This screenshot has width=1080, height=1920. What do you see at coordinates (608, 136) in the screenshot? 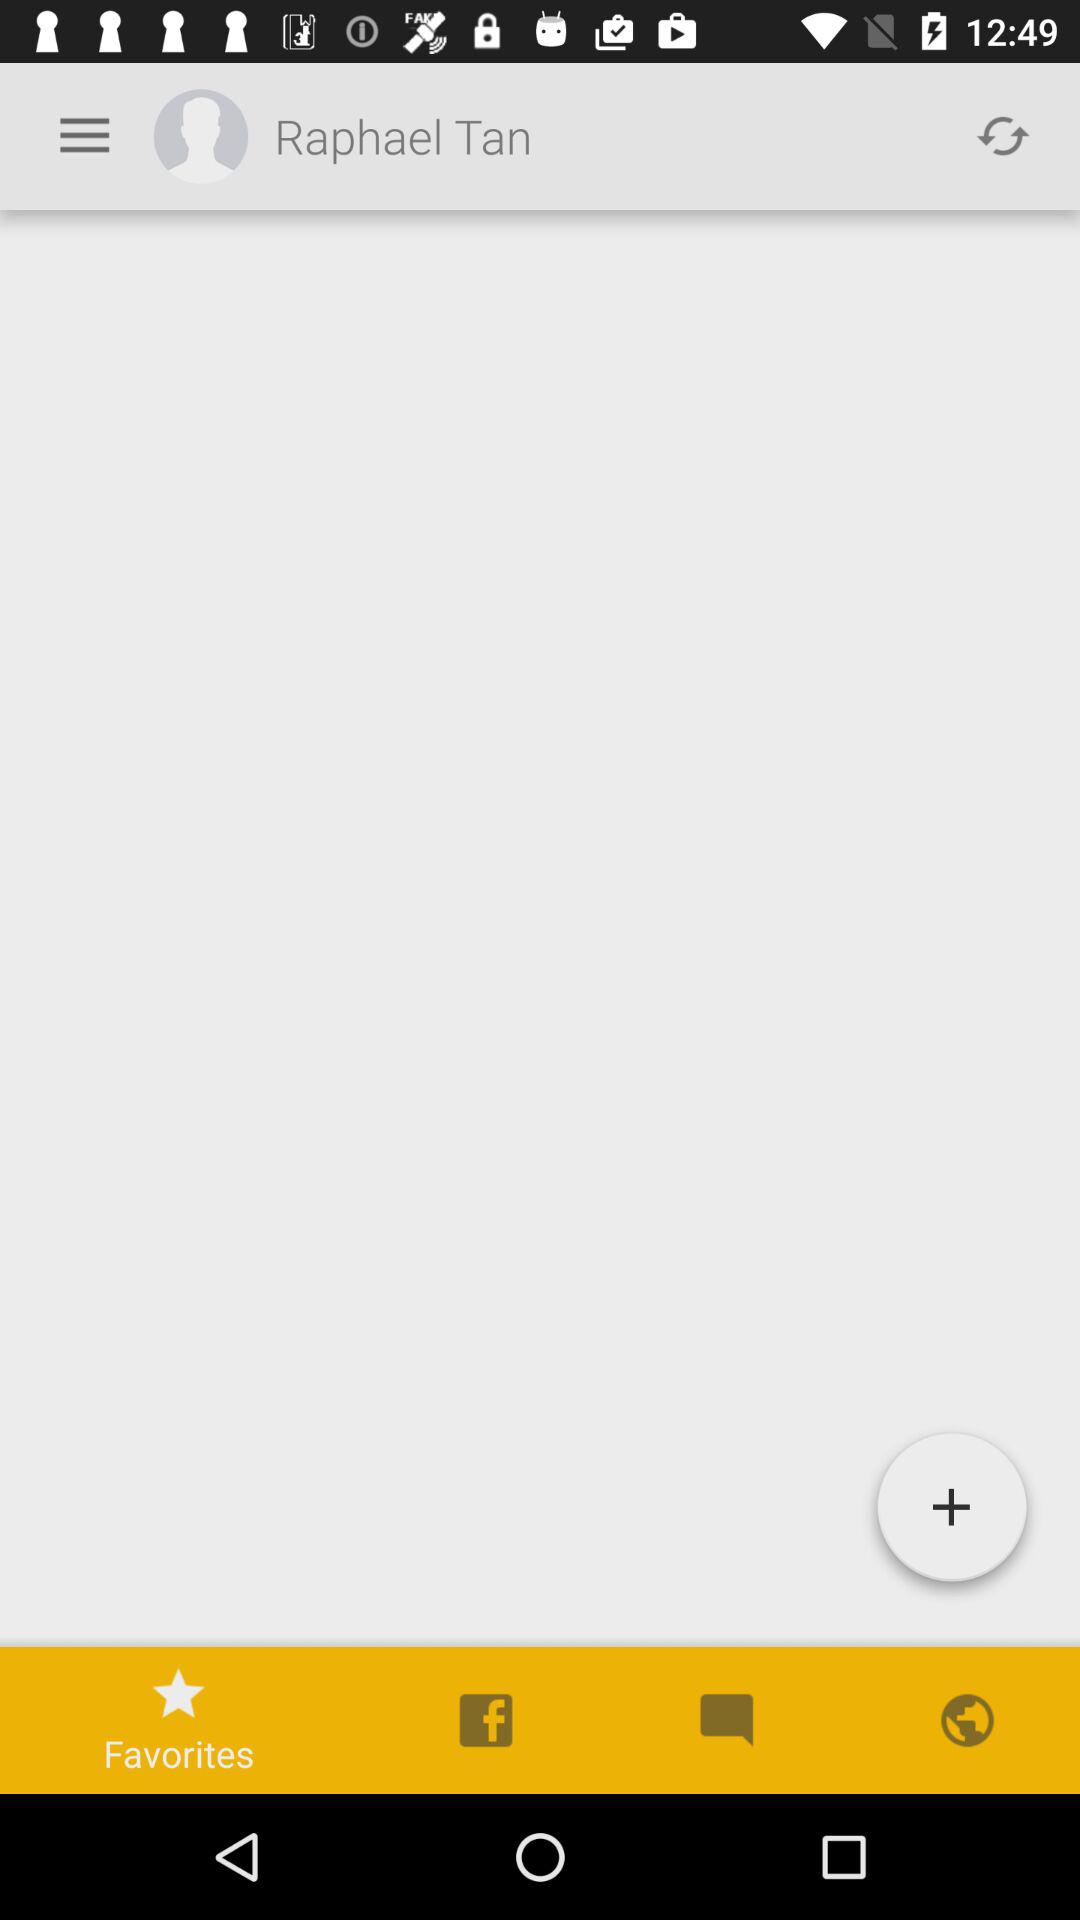
I see `select the text next to the user profile` at bounding box center [608, 136].